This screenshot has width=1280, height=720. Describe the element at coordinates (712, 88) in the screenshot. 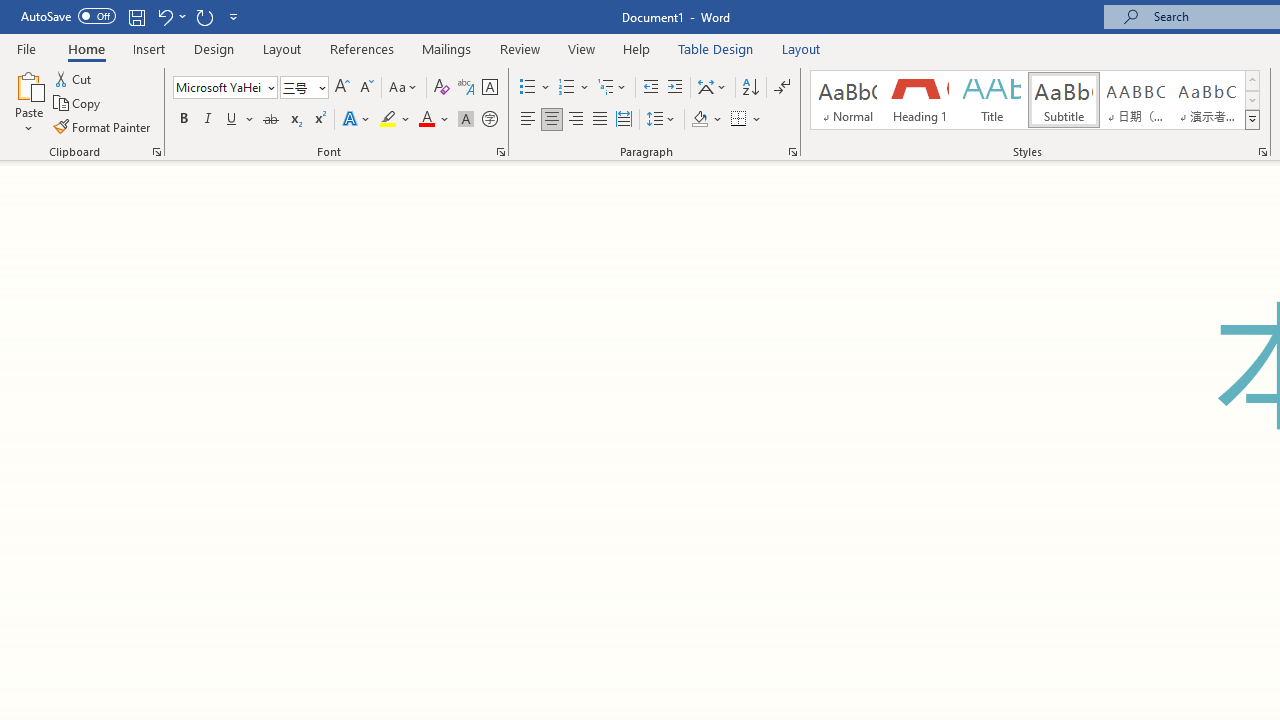

I see `Asian Layout` at that location.